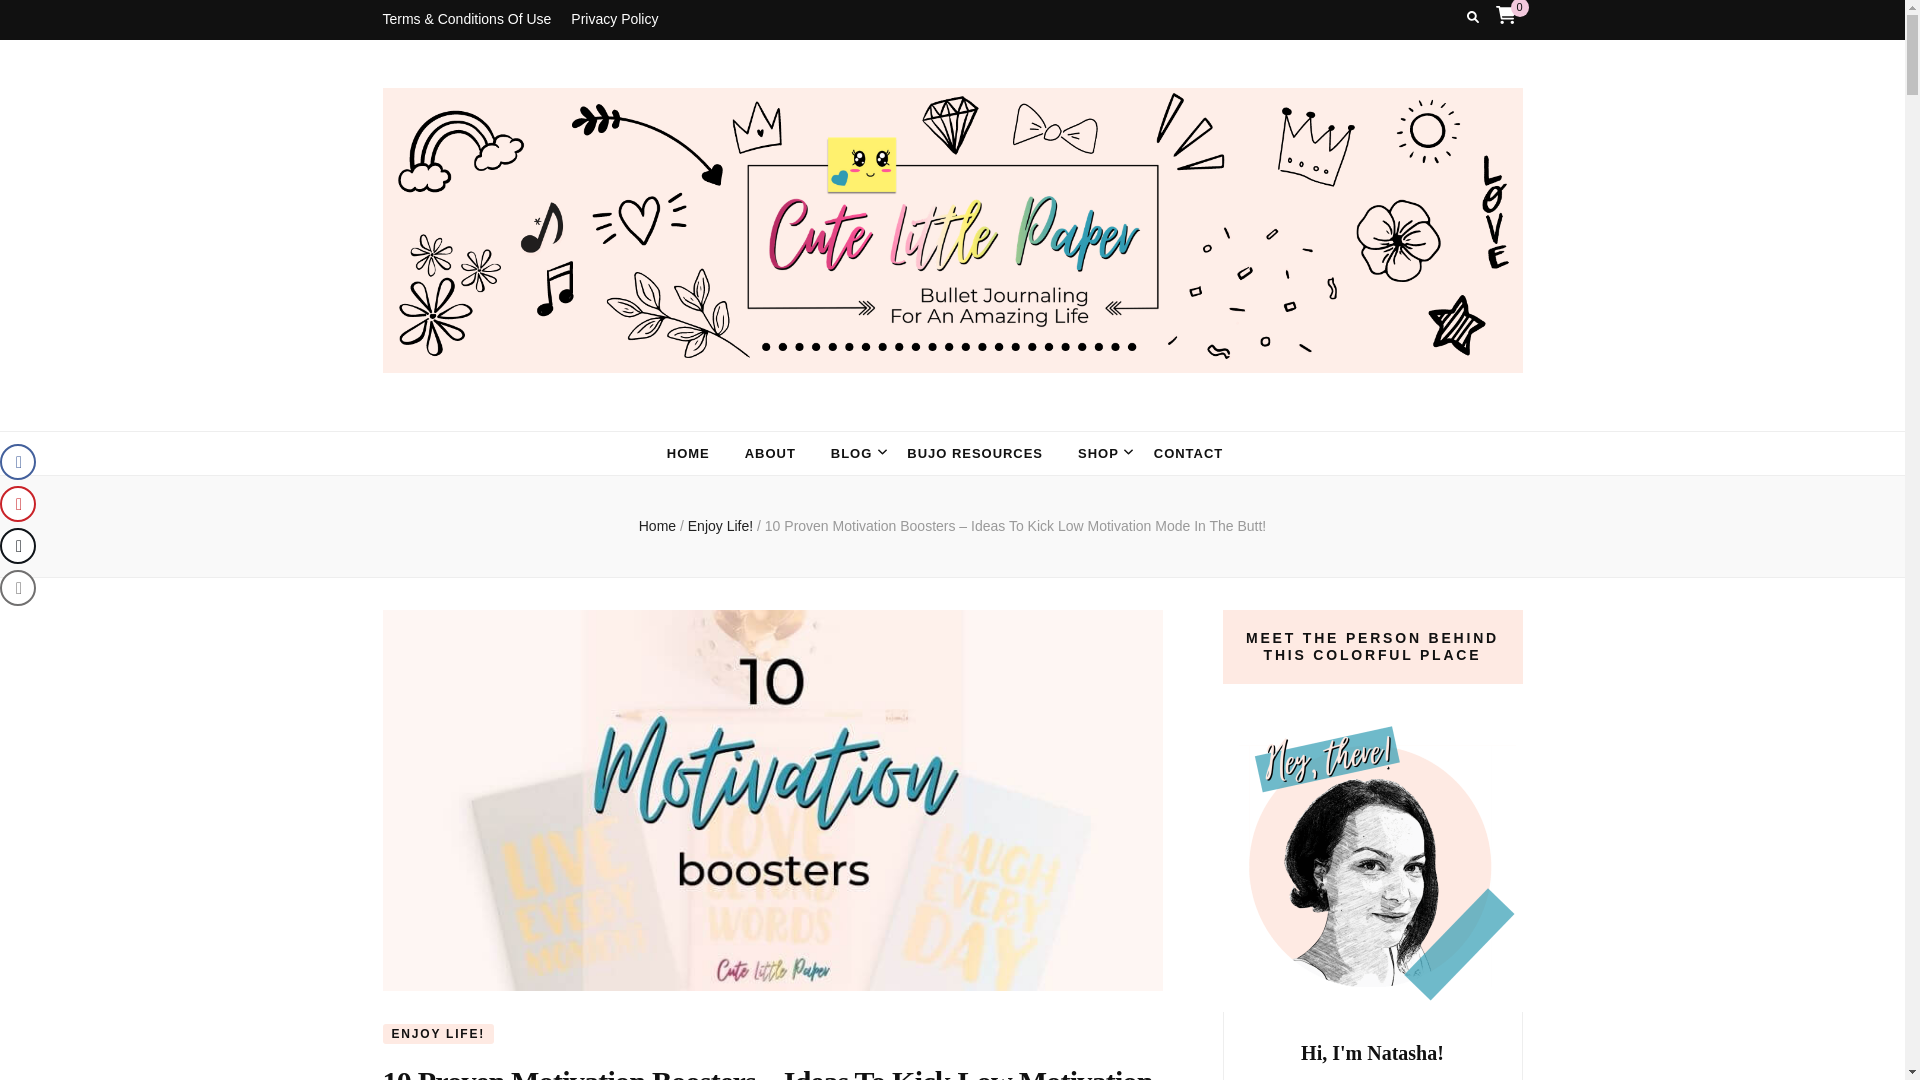  I want to click on ENJOY LIFE!, so click(438, 1034).